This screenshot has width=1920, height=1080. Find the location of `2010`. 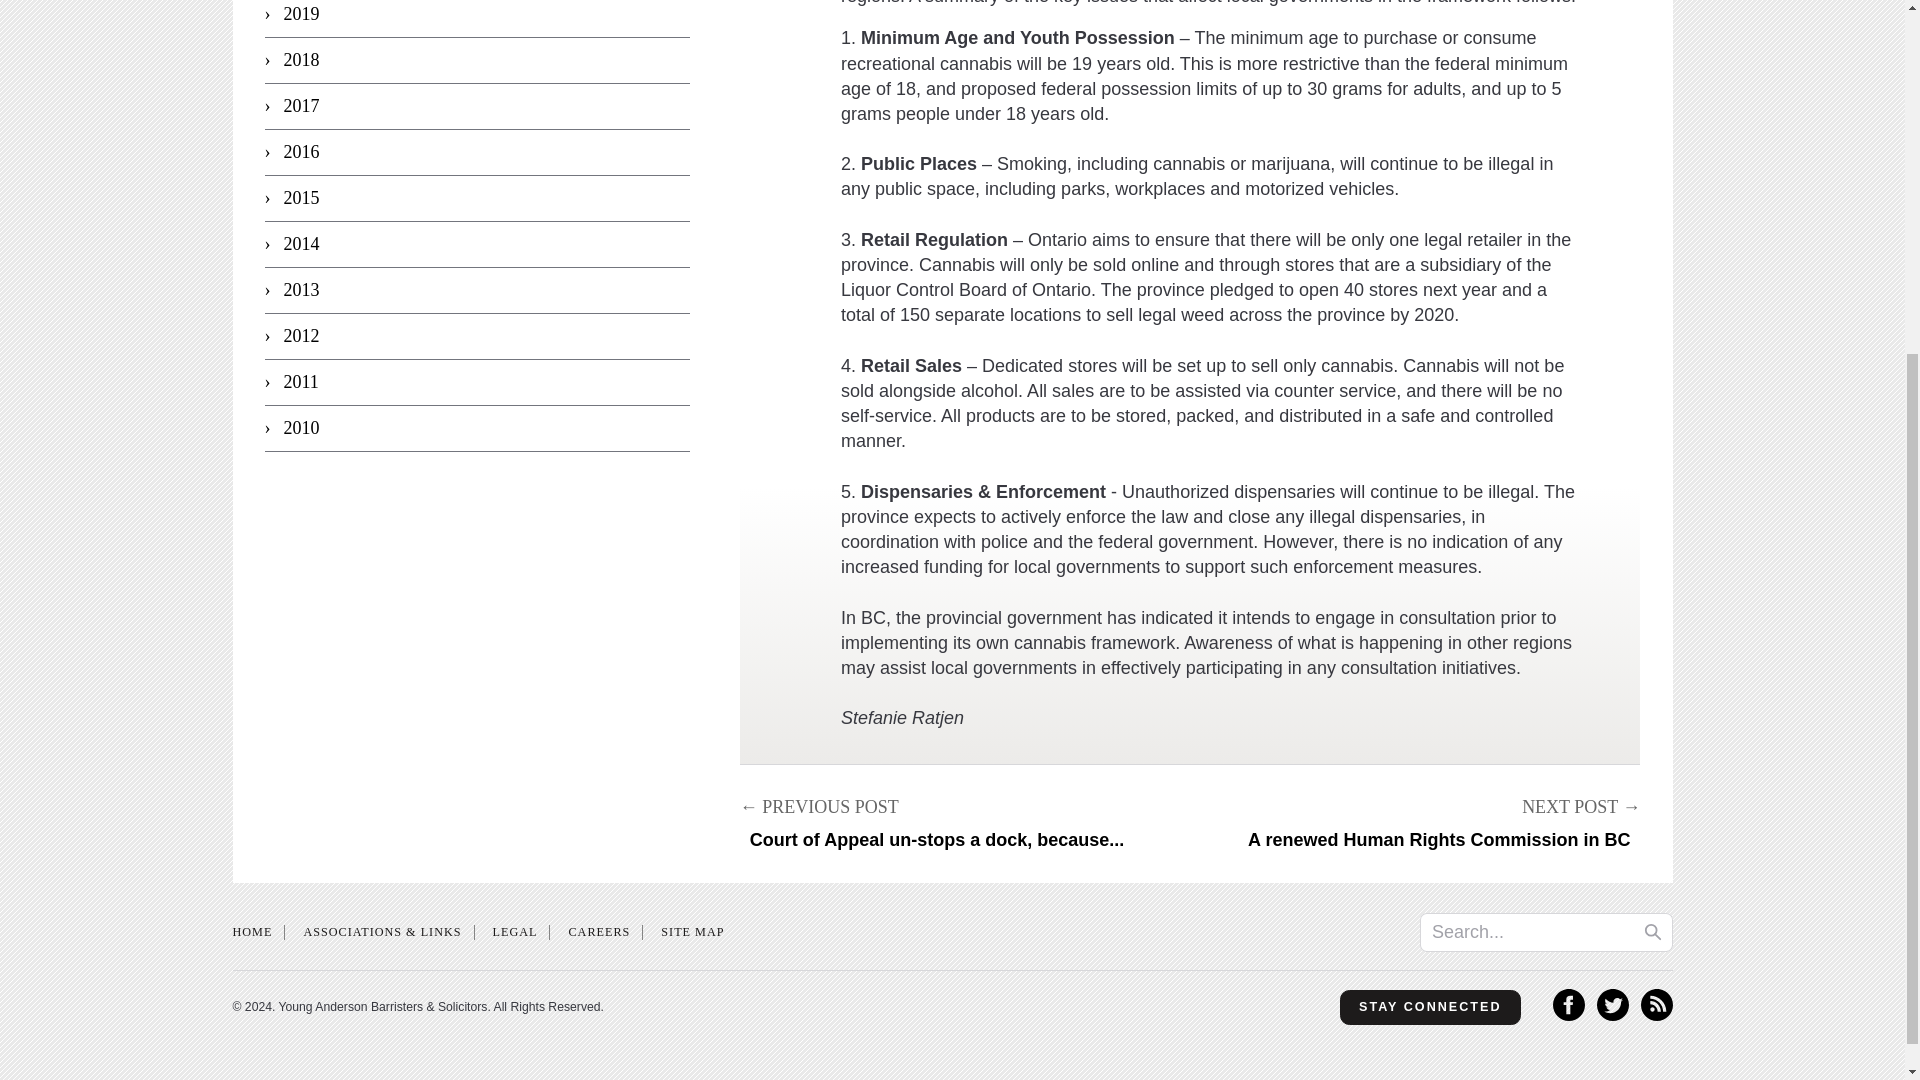

2010 is located at coordinates (476, 429).